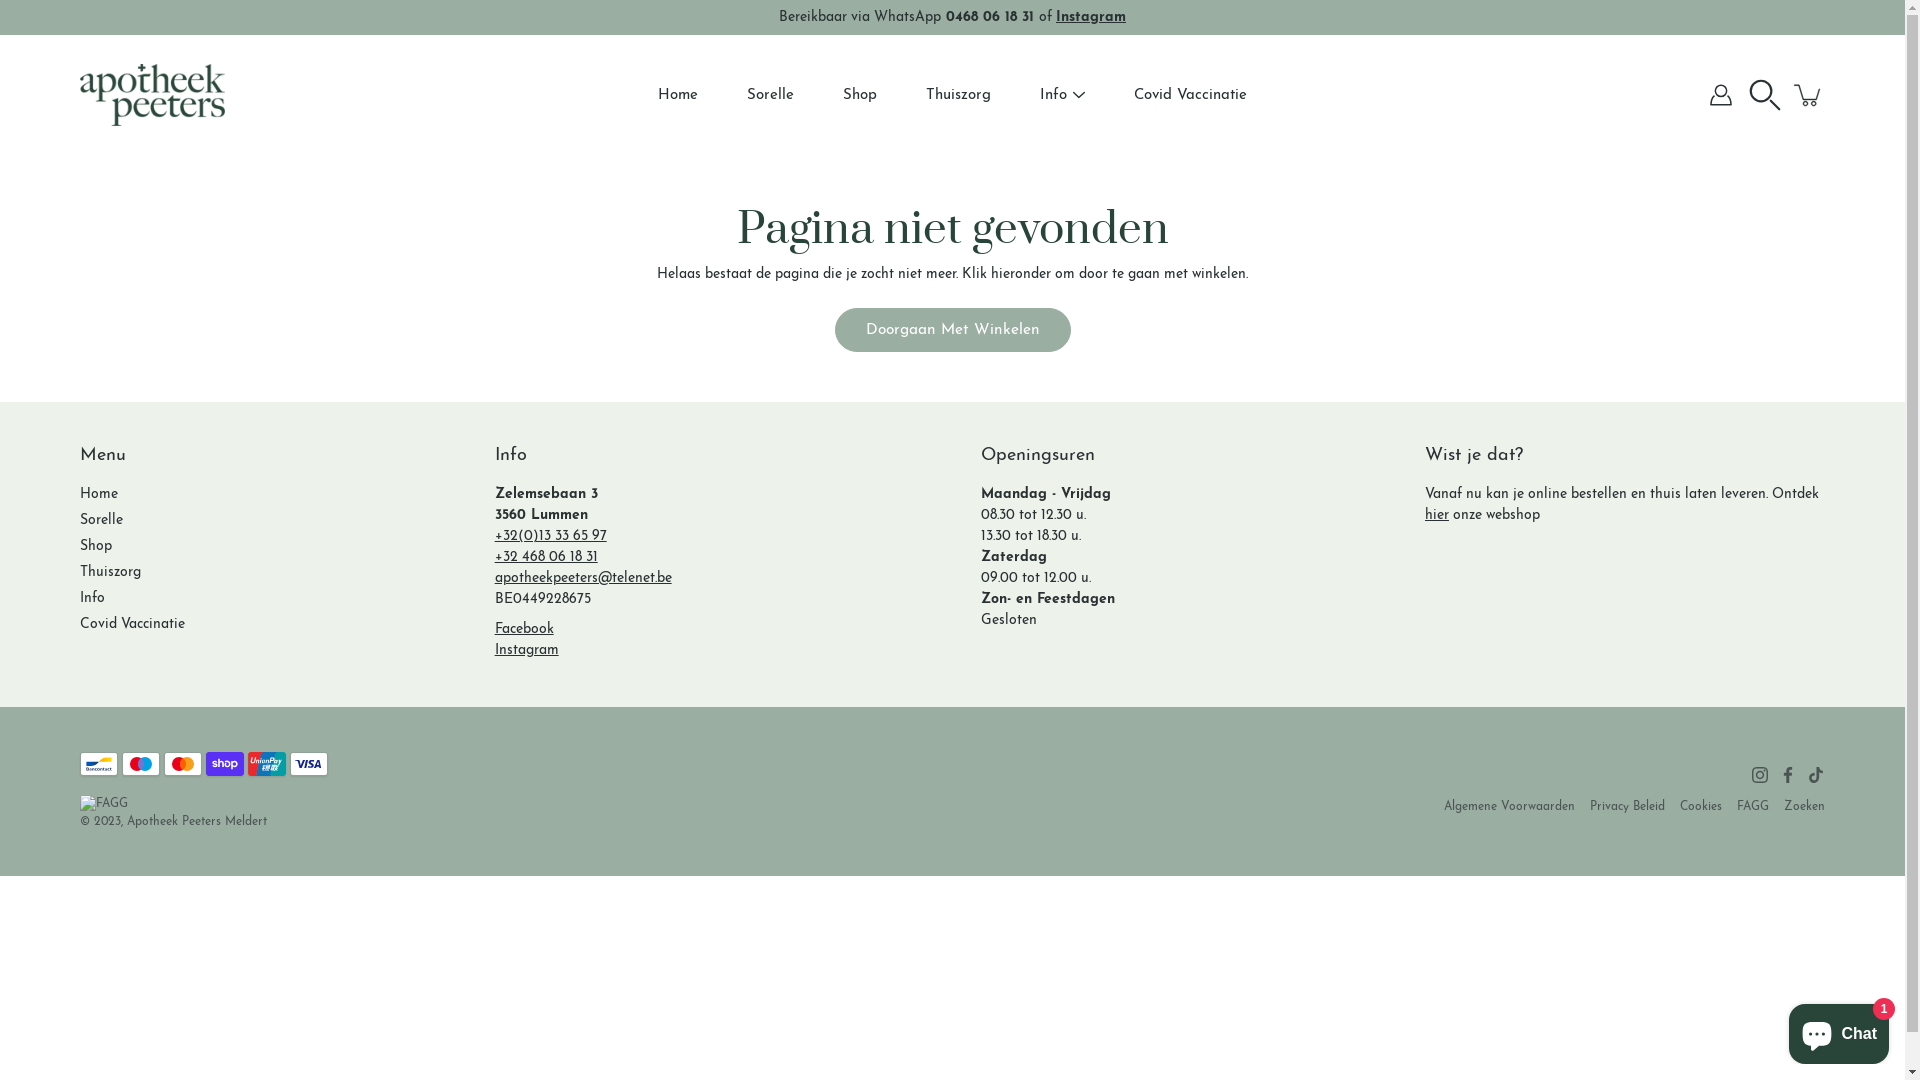  What do you see at coordinates (1816, 775) in the screenshot?
I see `Tiktok` at bounding box center [1816, 775].